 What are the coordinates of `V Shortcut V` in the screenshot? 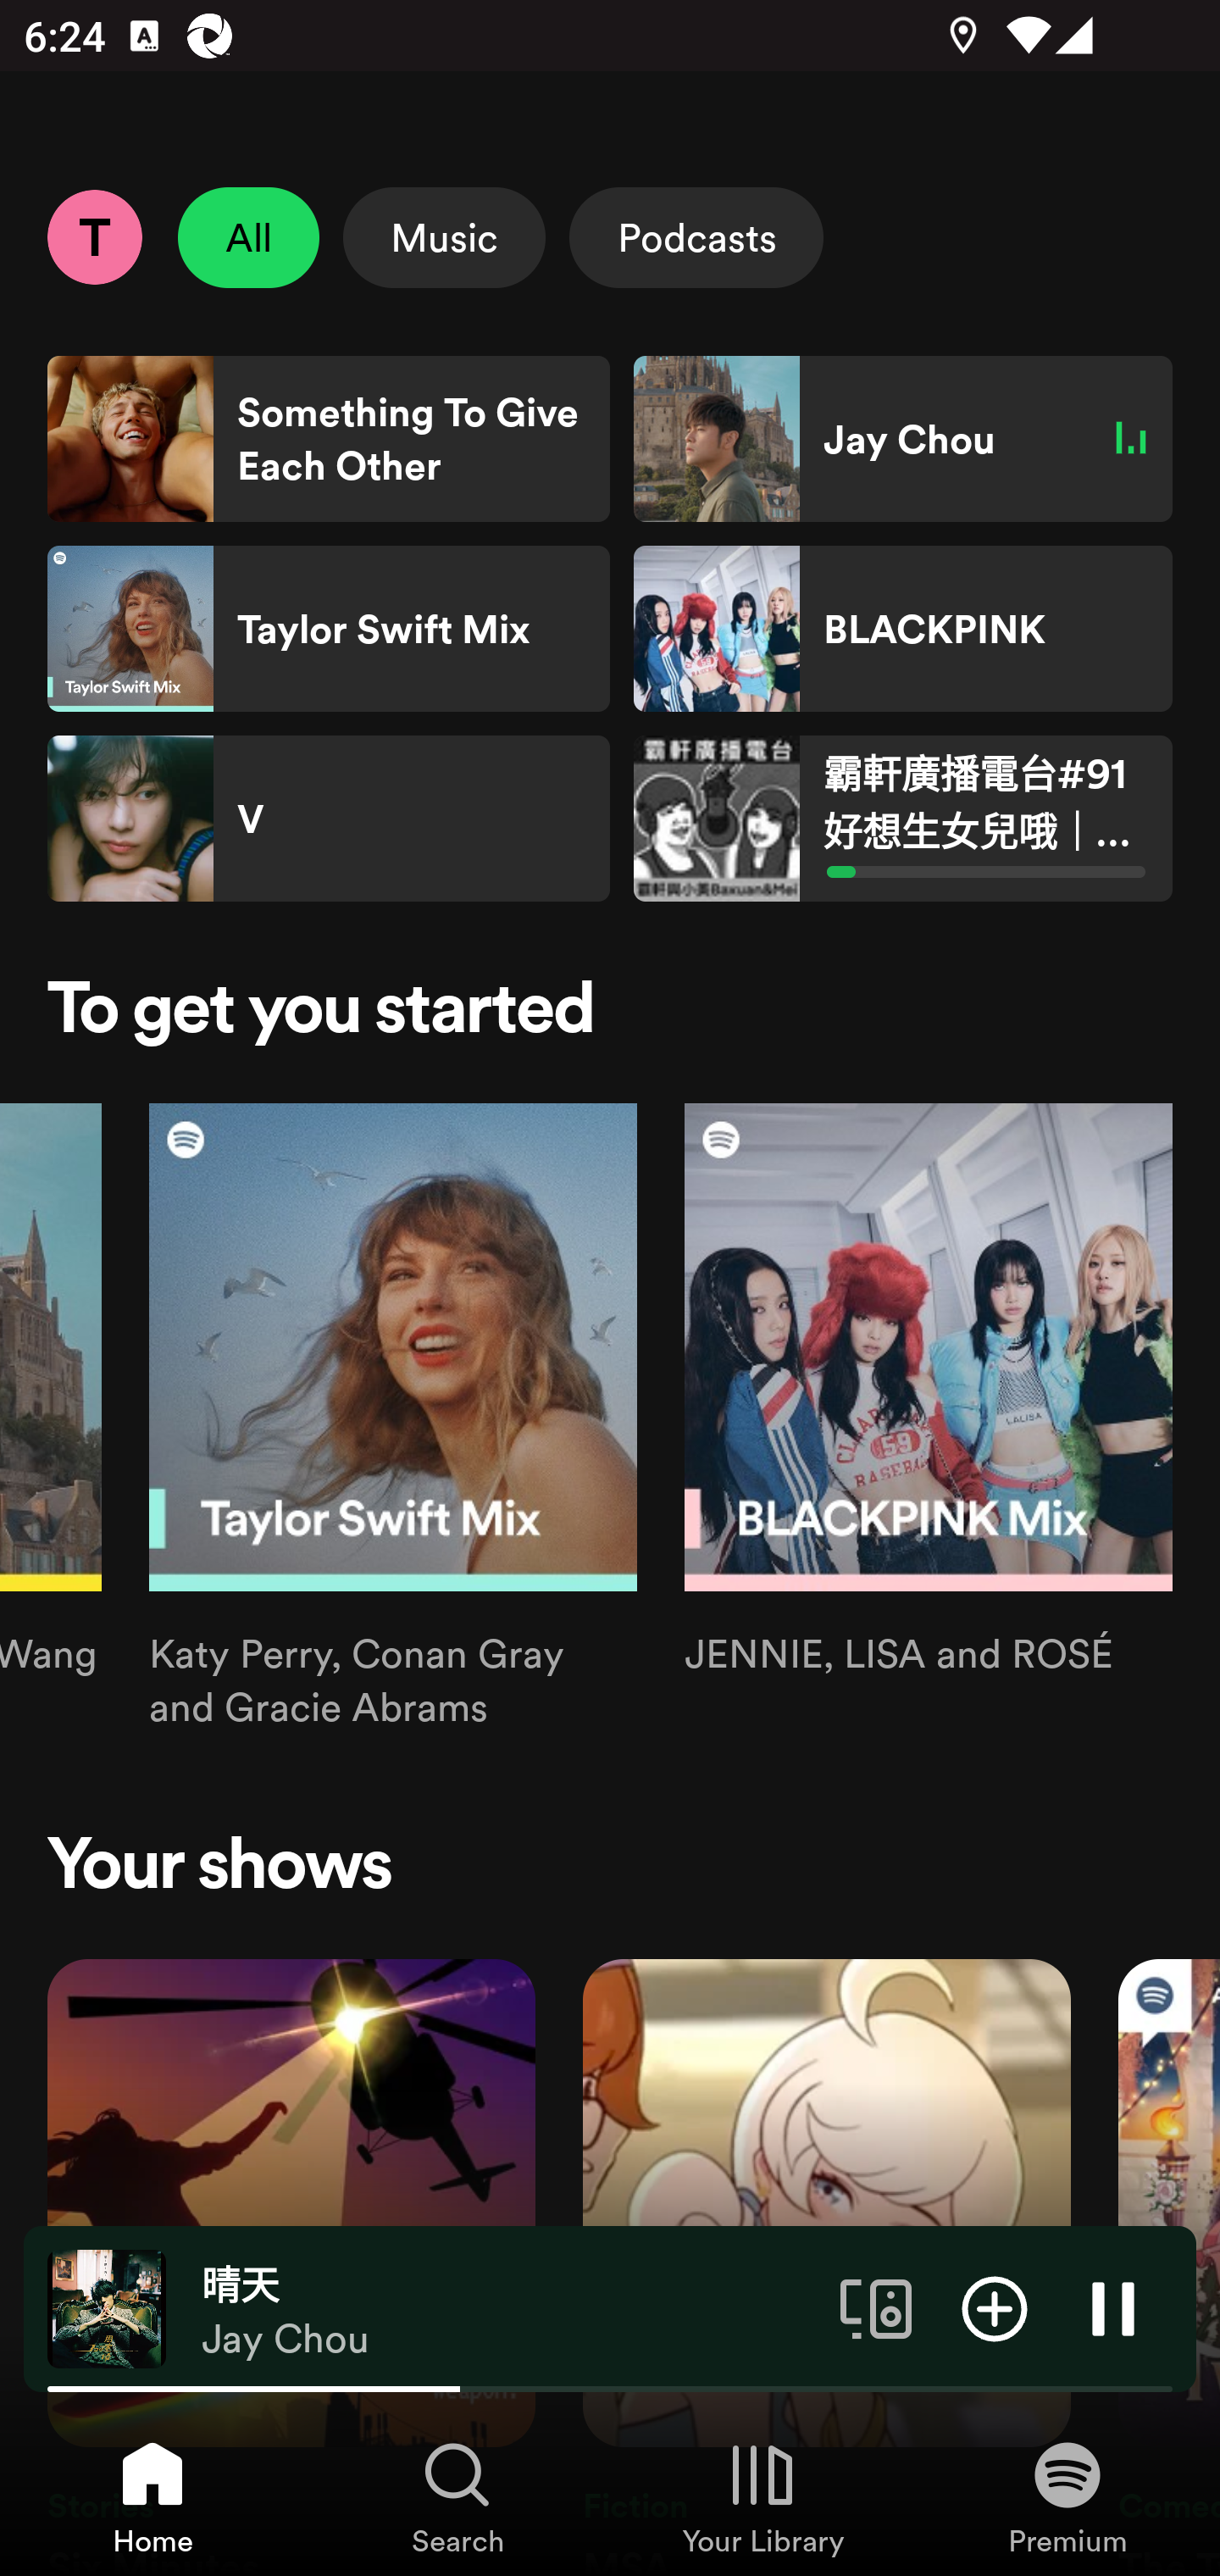 It's located at (329, 819).